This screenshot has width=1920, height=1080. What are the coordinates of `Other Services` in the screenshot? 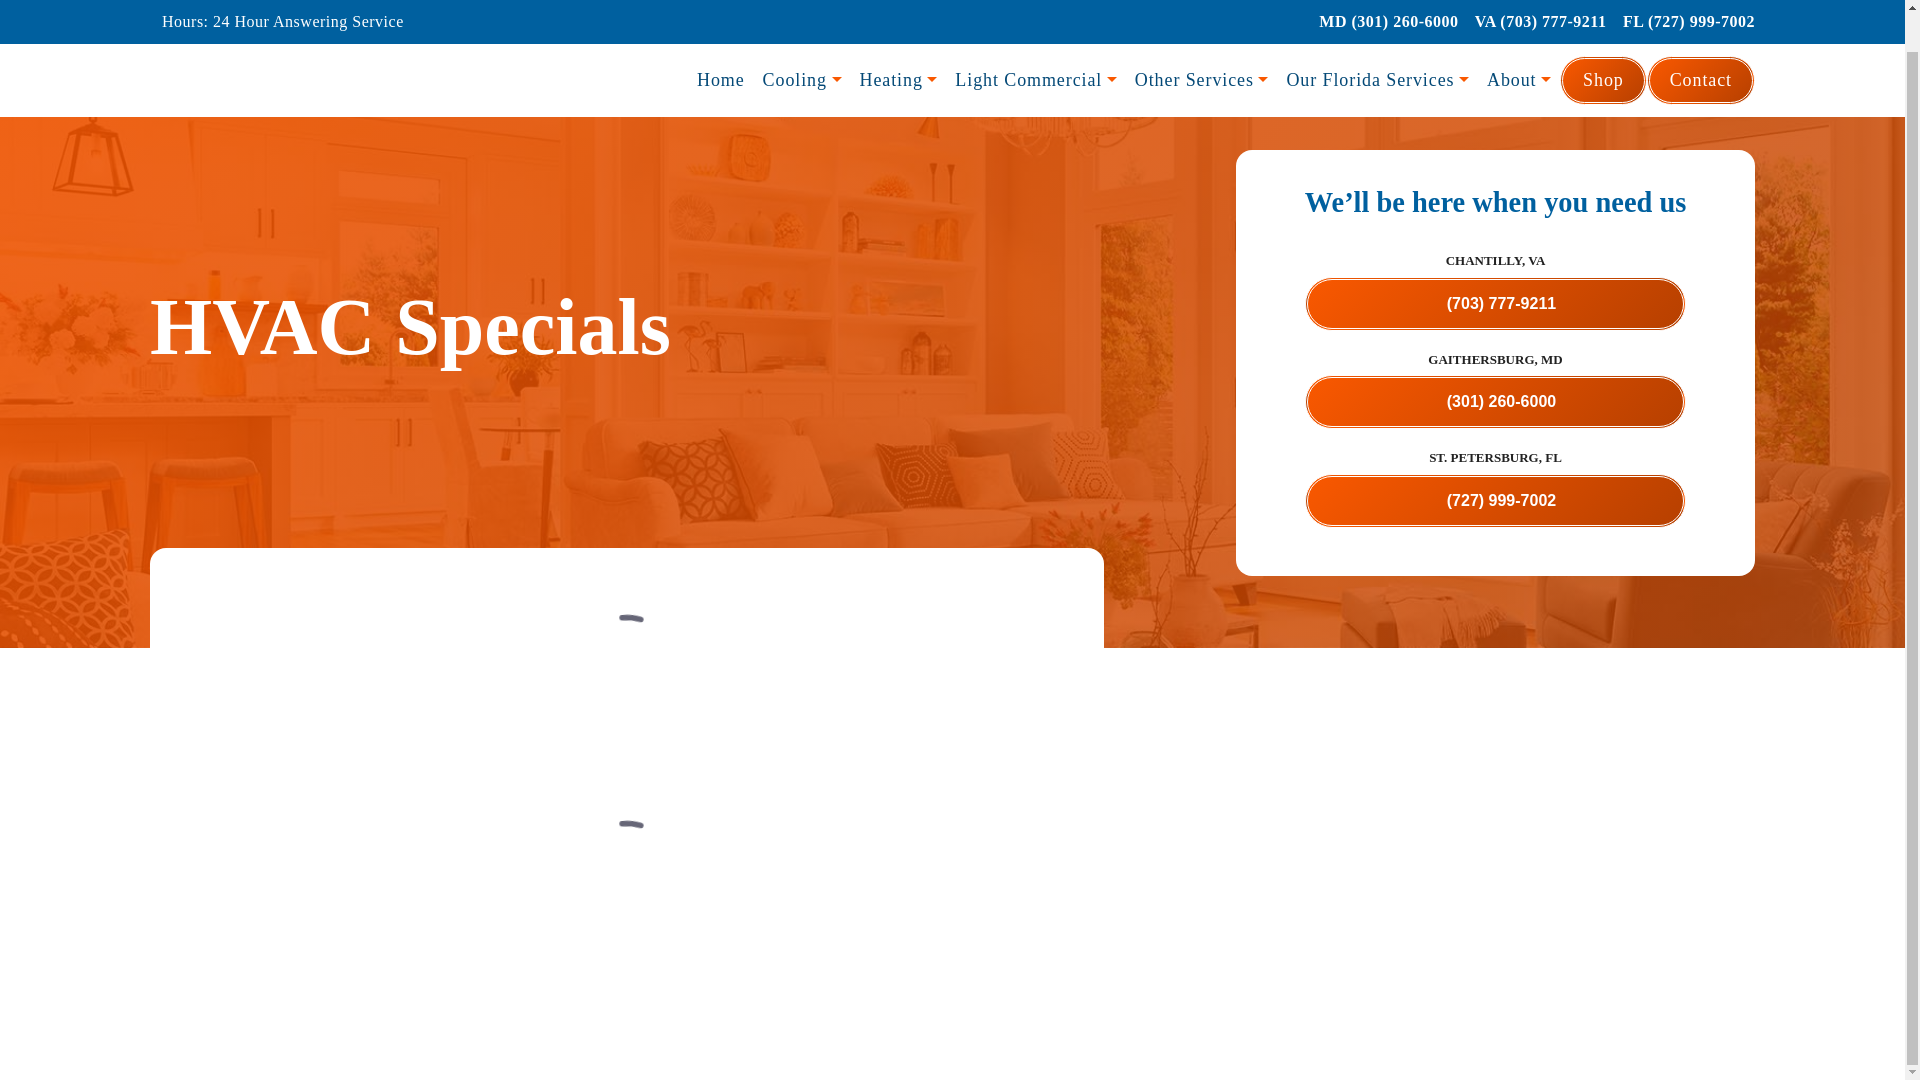 It's located at (1202, 40).